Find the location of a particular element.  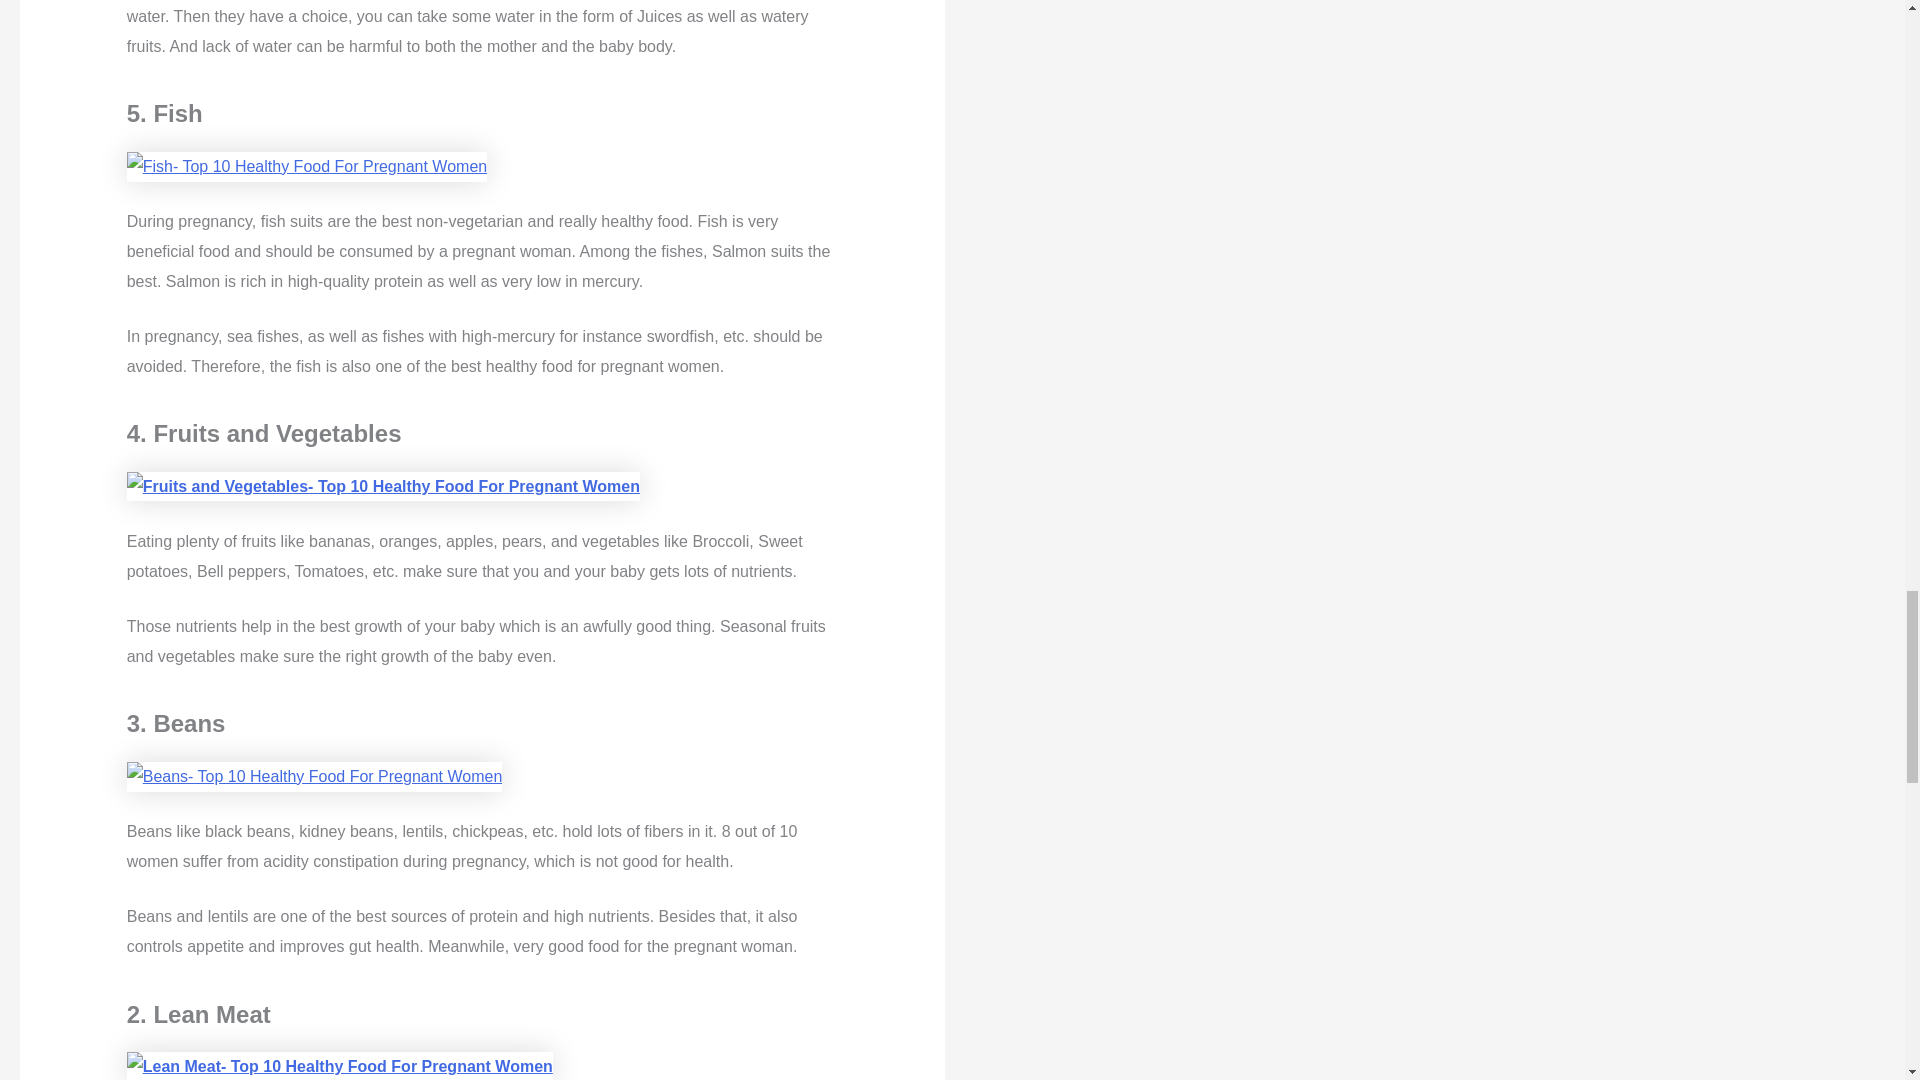

Beans- Top 10 Healthy Food For Pregnant Women is located at coordinates (314, 776).